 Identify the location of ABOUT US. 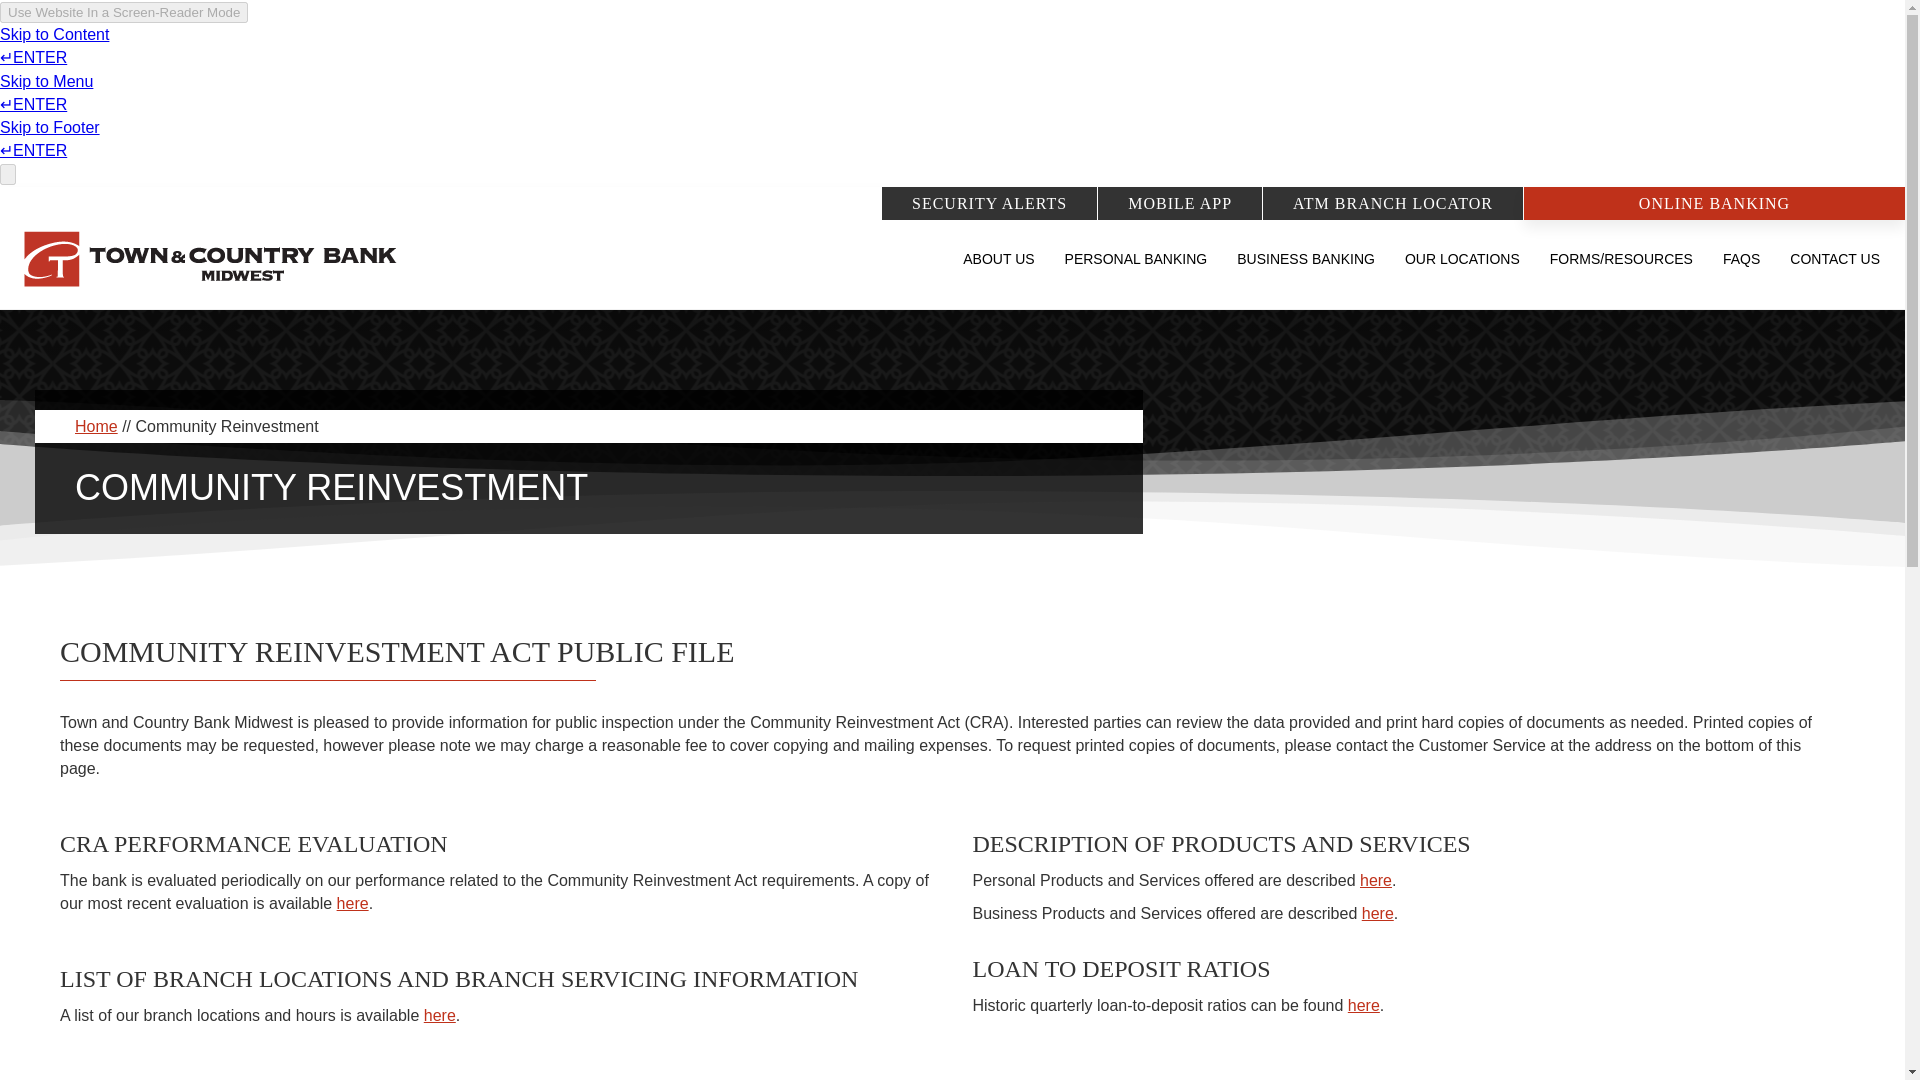
(998, 273).